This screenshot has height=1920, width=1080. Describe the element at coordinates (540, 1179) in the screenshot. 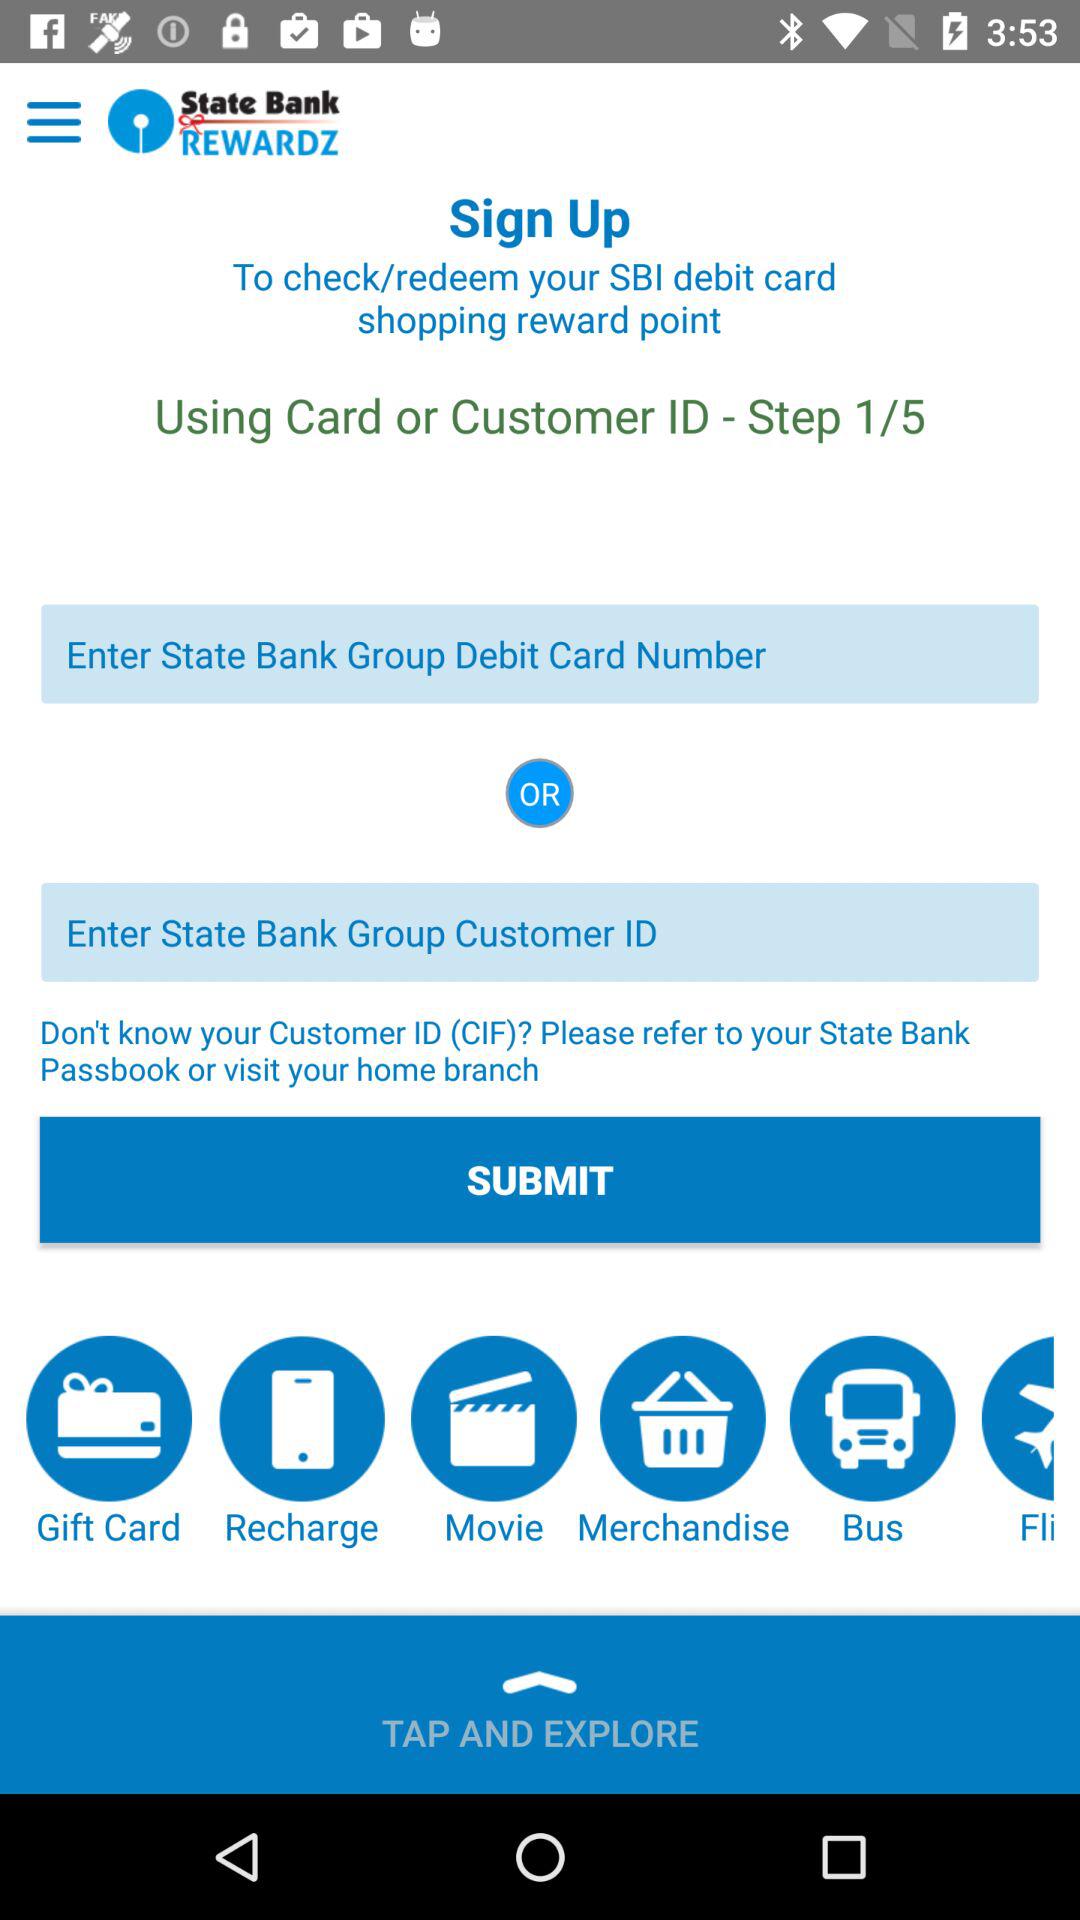

I see `tap app below the don t know app` at that location.